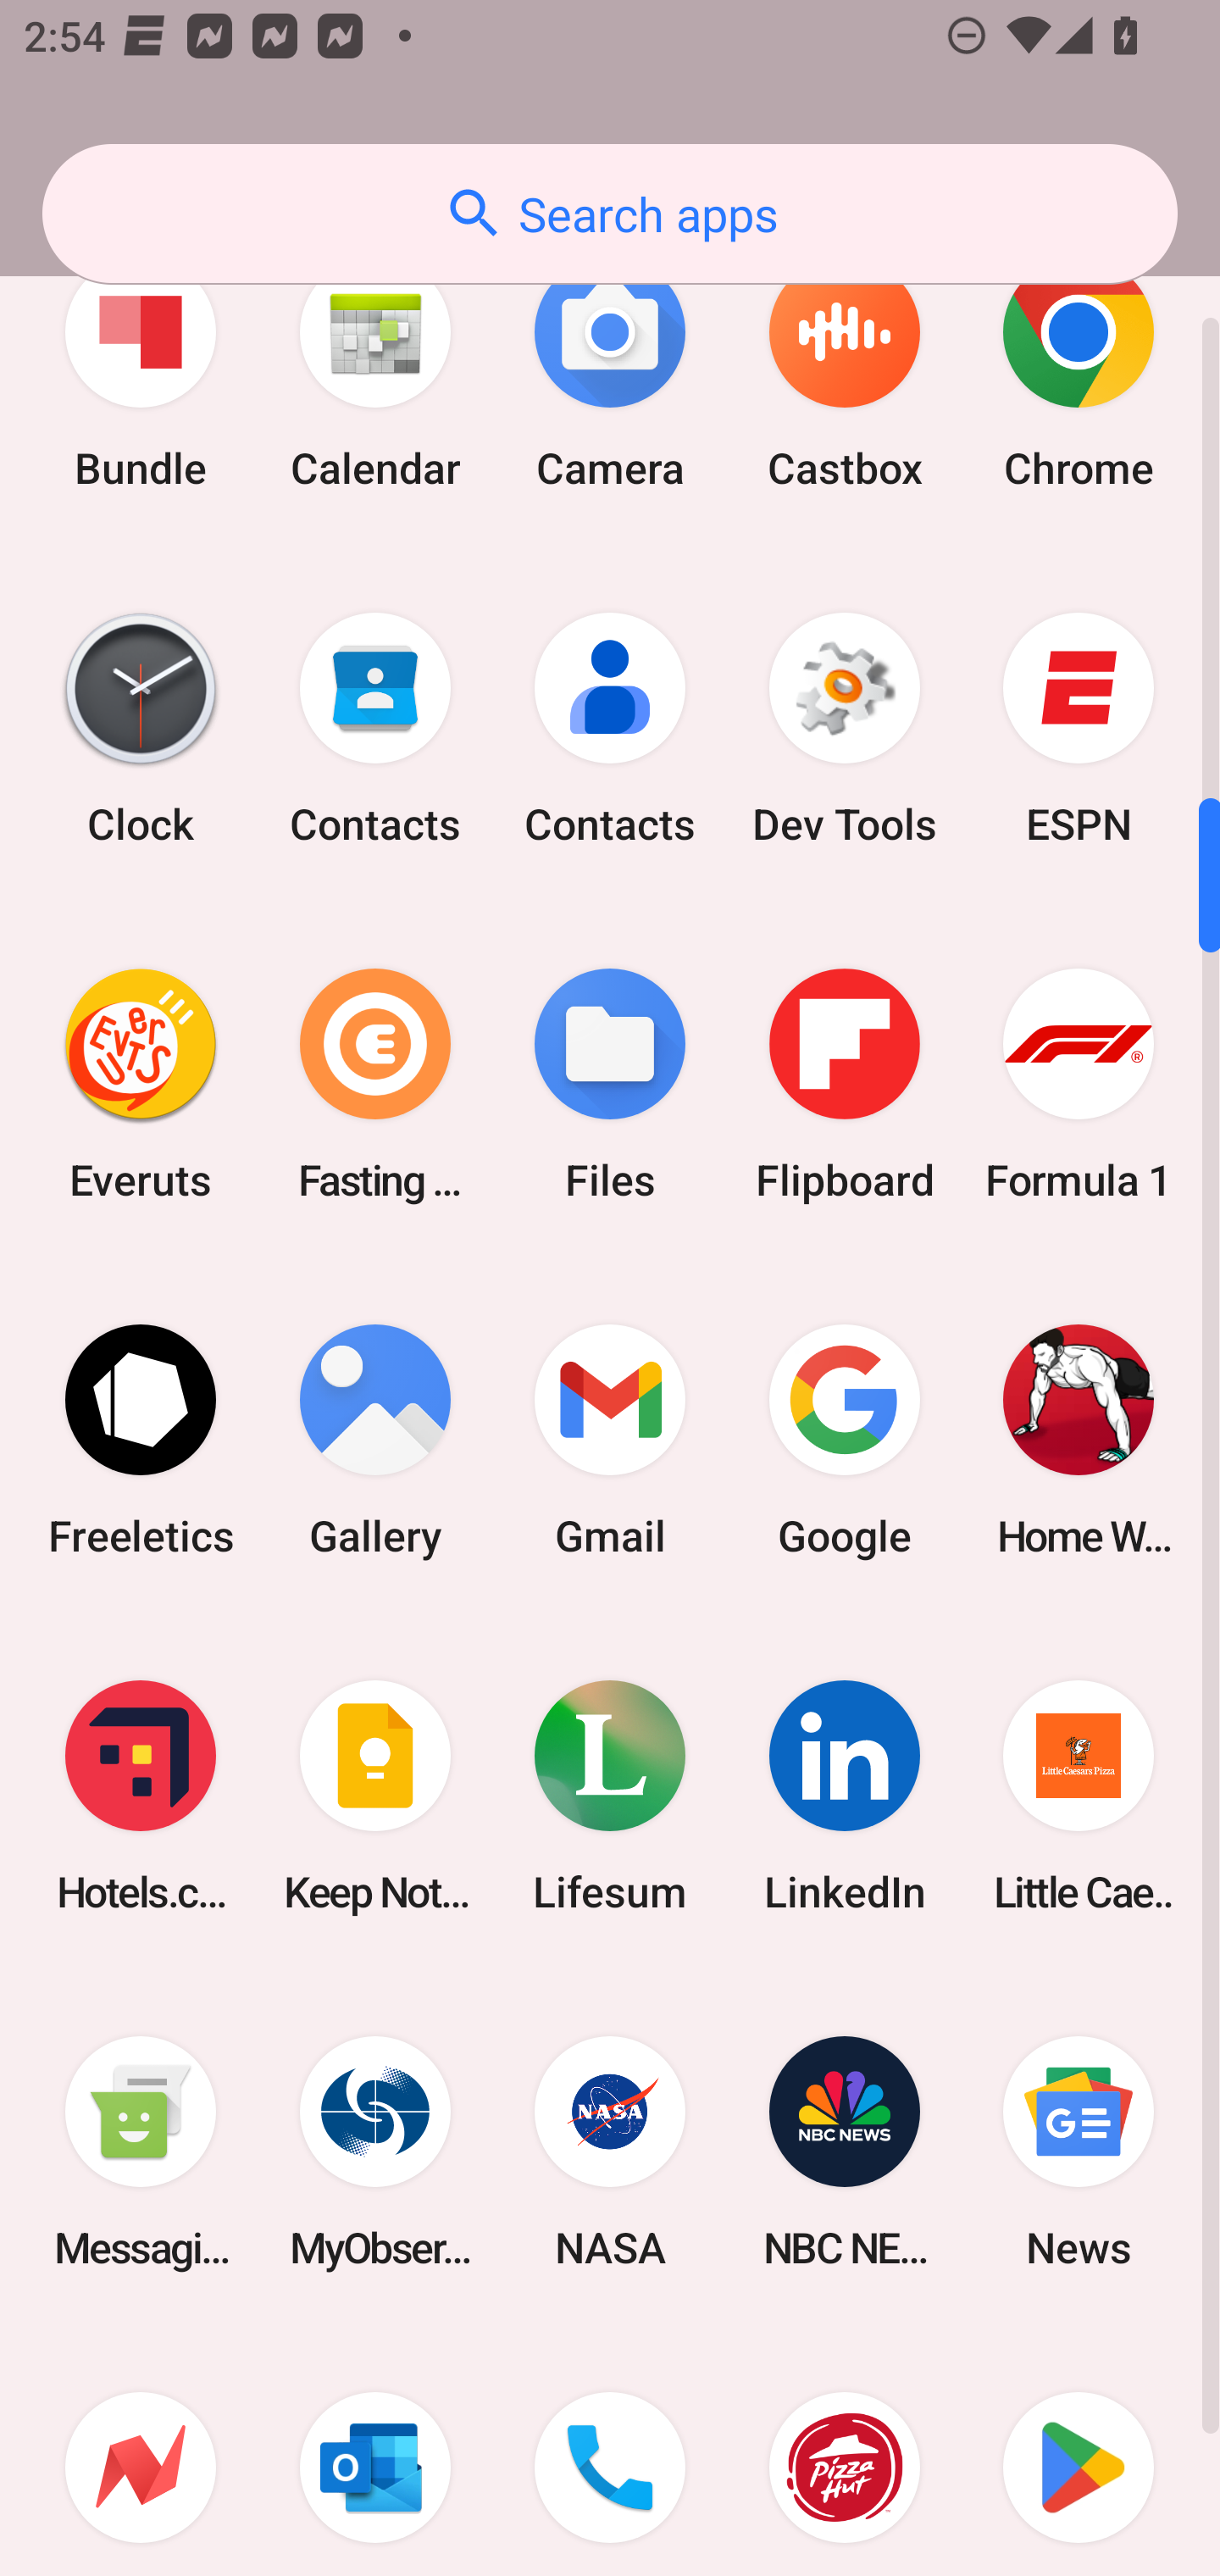  Describe the element at coordinates (844, 1085) in the screenshot. I see `Flipboard` at that location.